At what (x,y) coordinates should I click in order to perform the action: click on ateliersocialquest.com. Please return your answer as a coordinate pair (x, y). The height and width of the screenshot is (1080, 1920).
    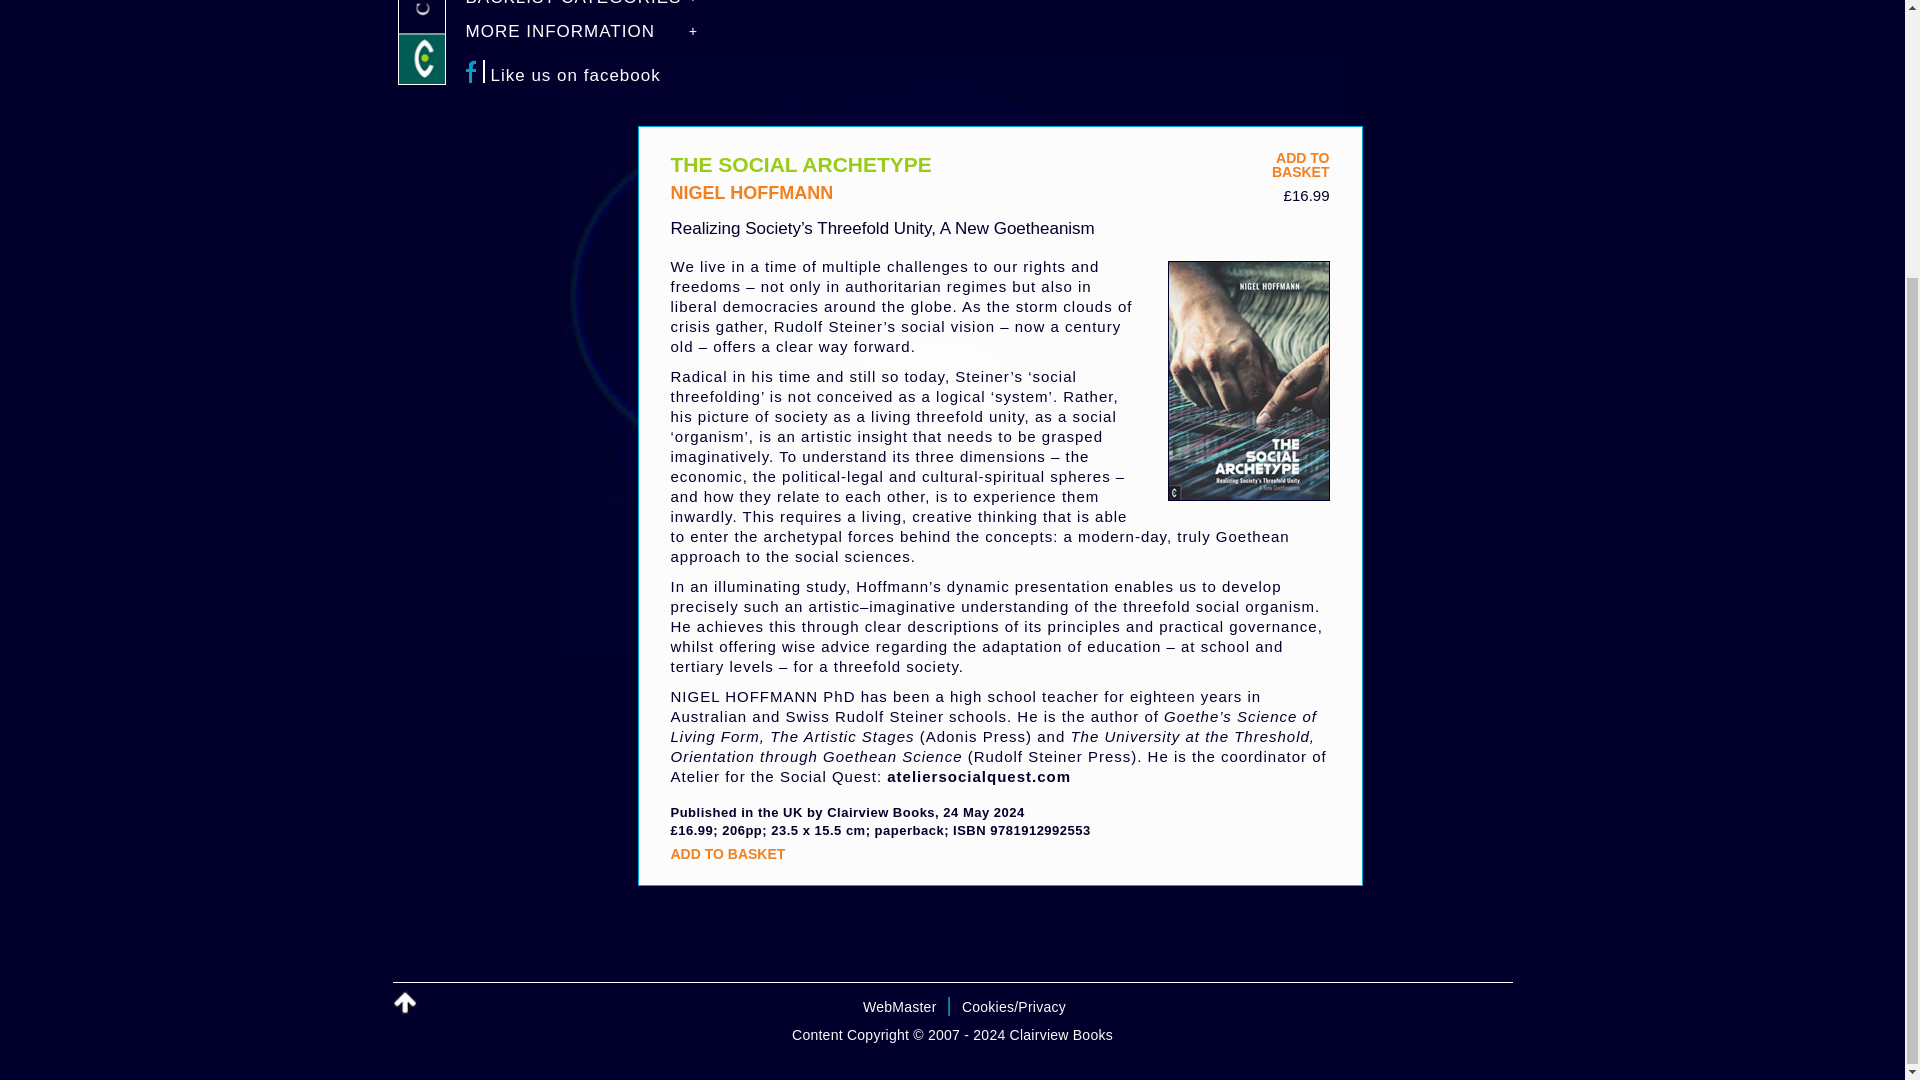
    Looking at the image, I should click on (979, 776).